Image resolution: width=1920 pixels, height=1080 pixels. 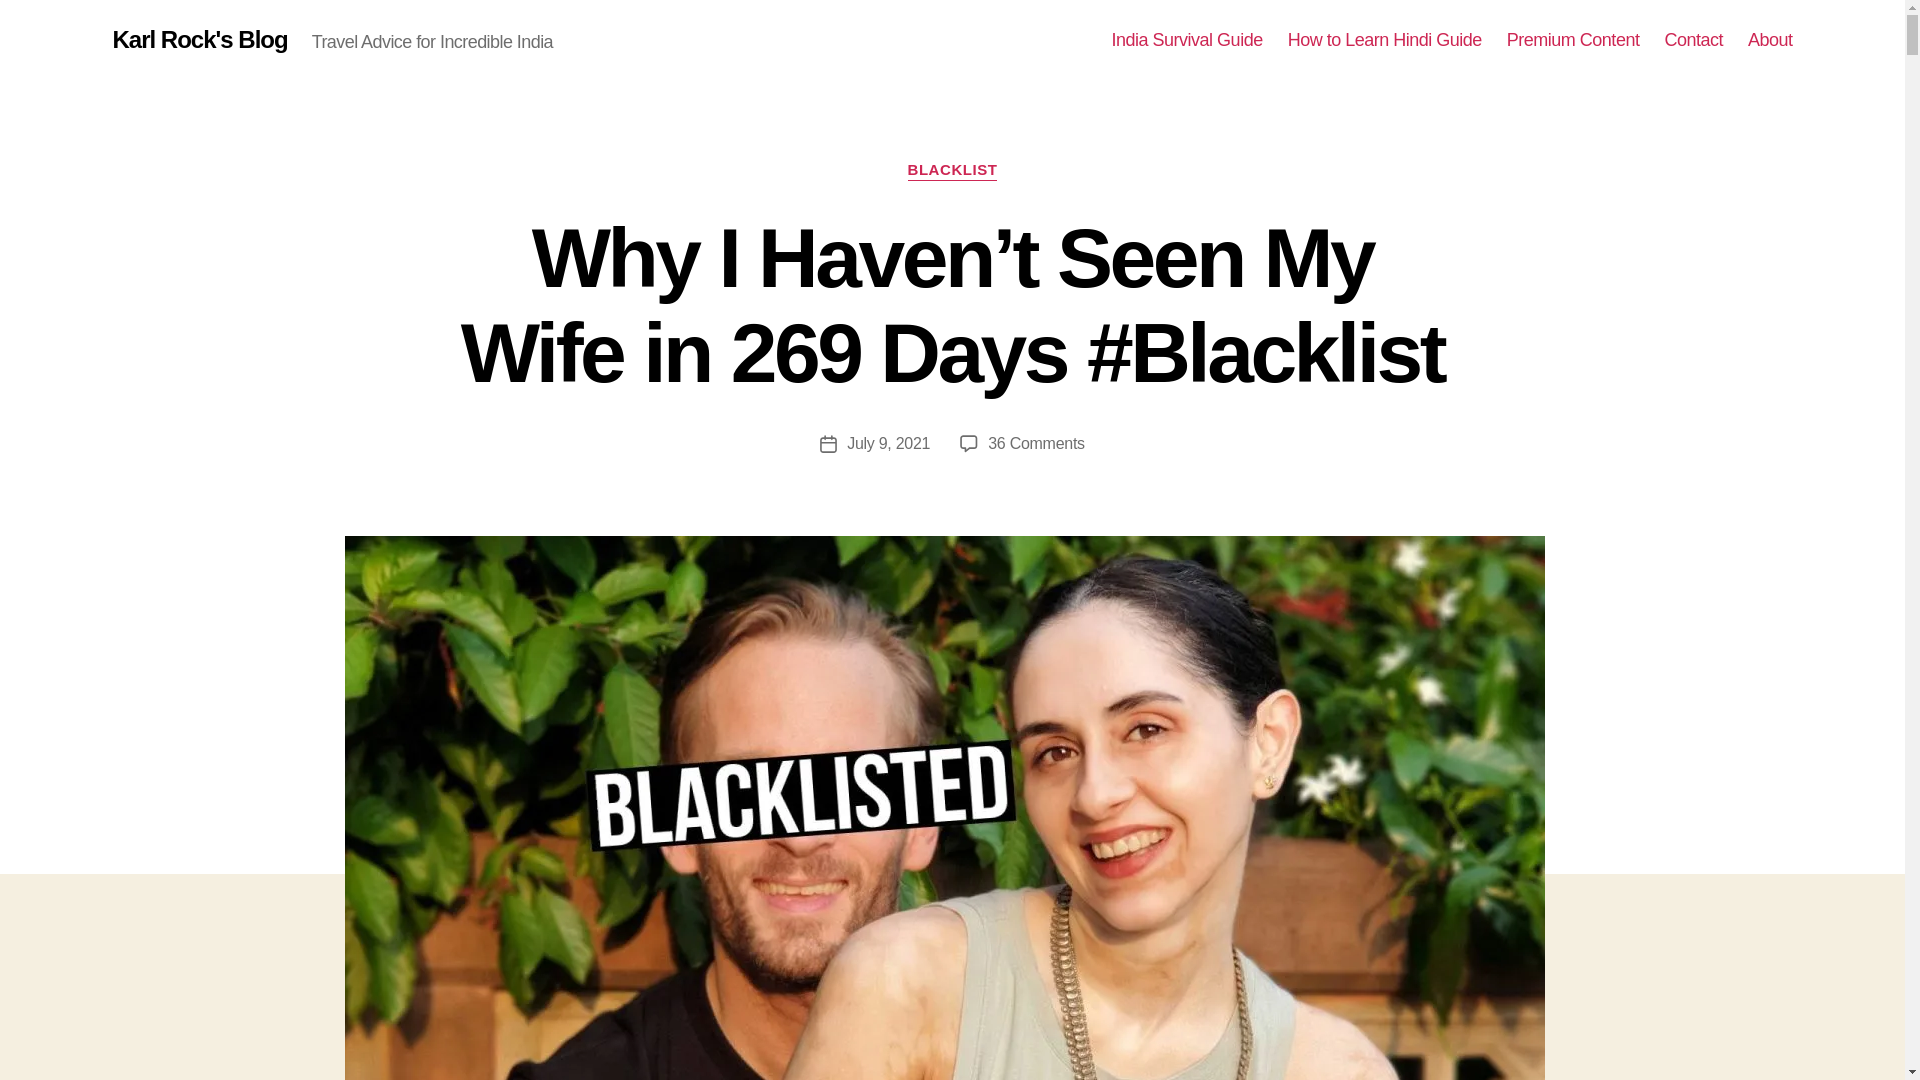 I want to click on Premium Content, so click(x=1573, y=40).